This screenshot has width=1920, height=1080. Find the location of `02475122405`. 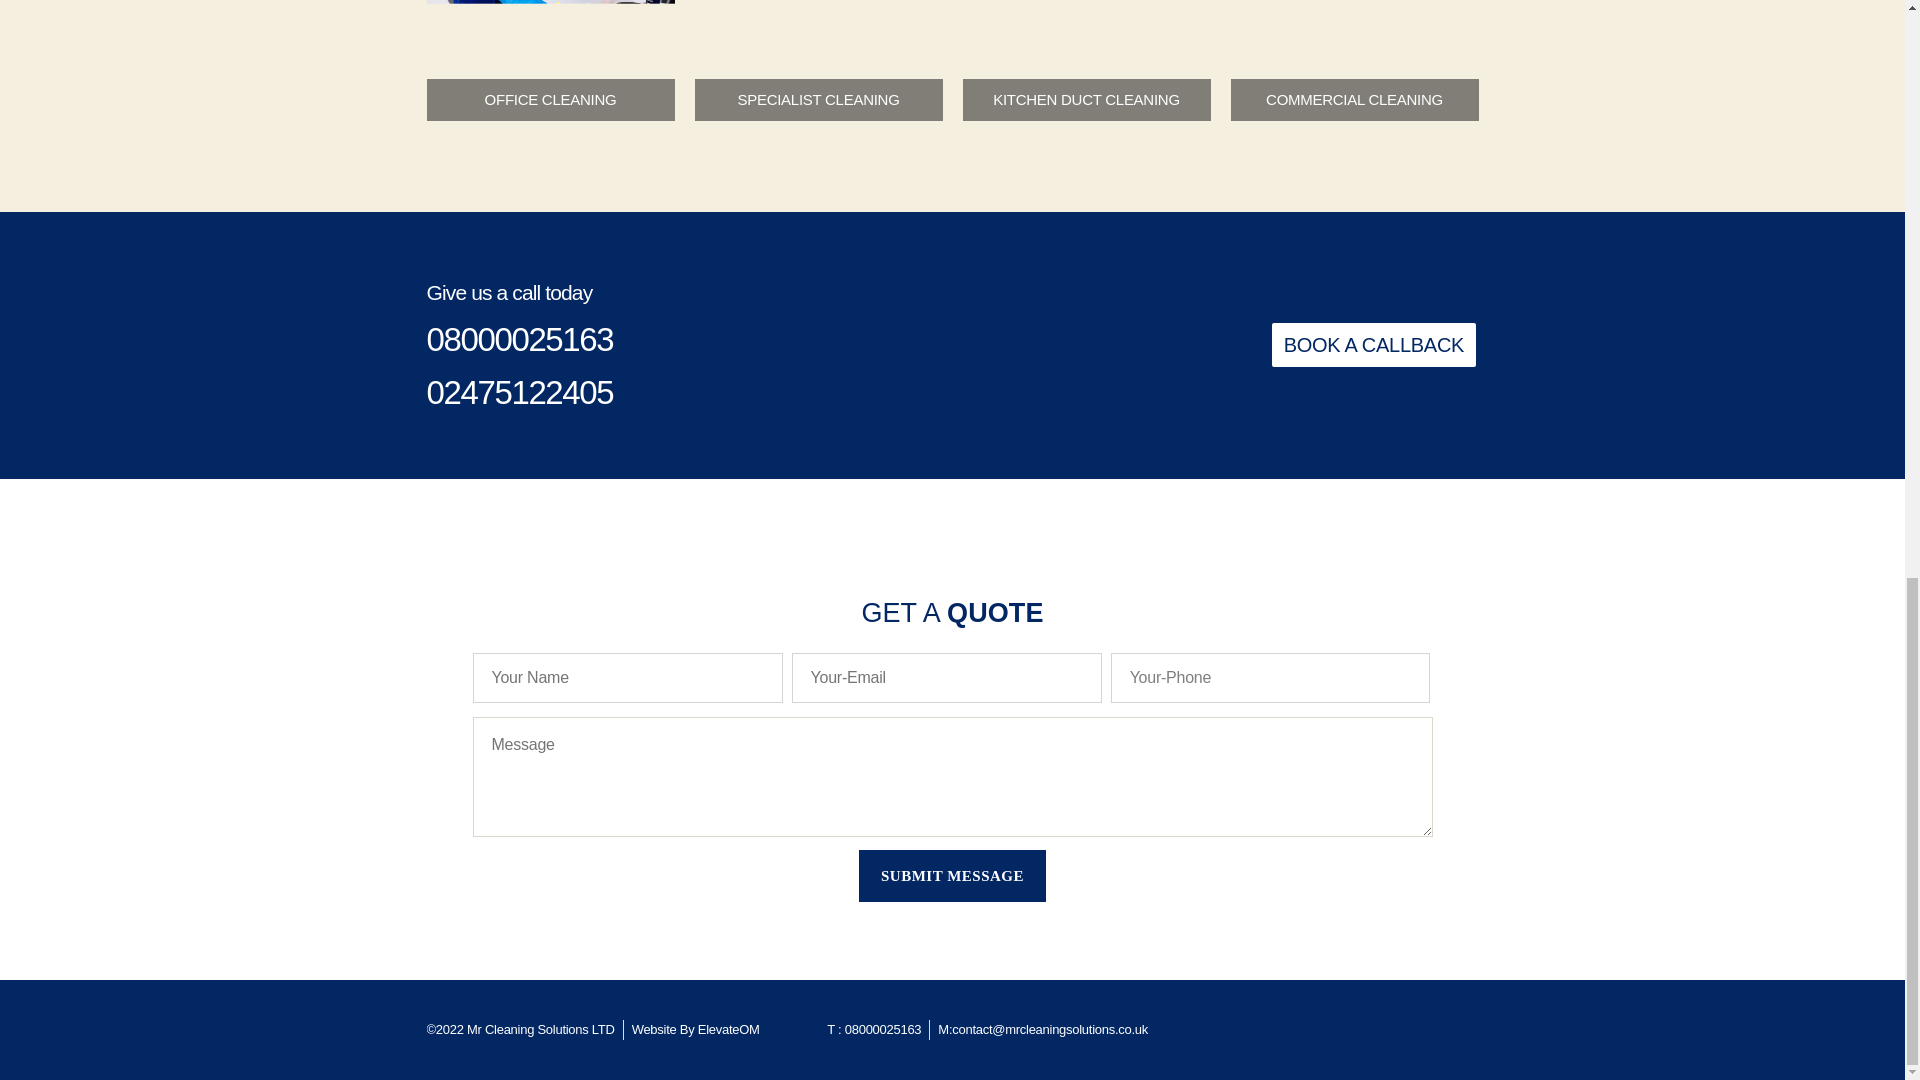

02475122405 is located at coordinates (519, 392).